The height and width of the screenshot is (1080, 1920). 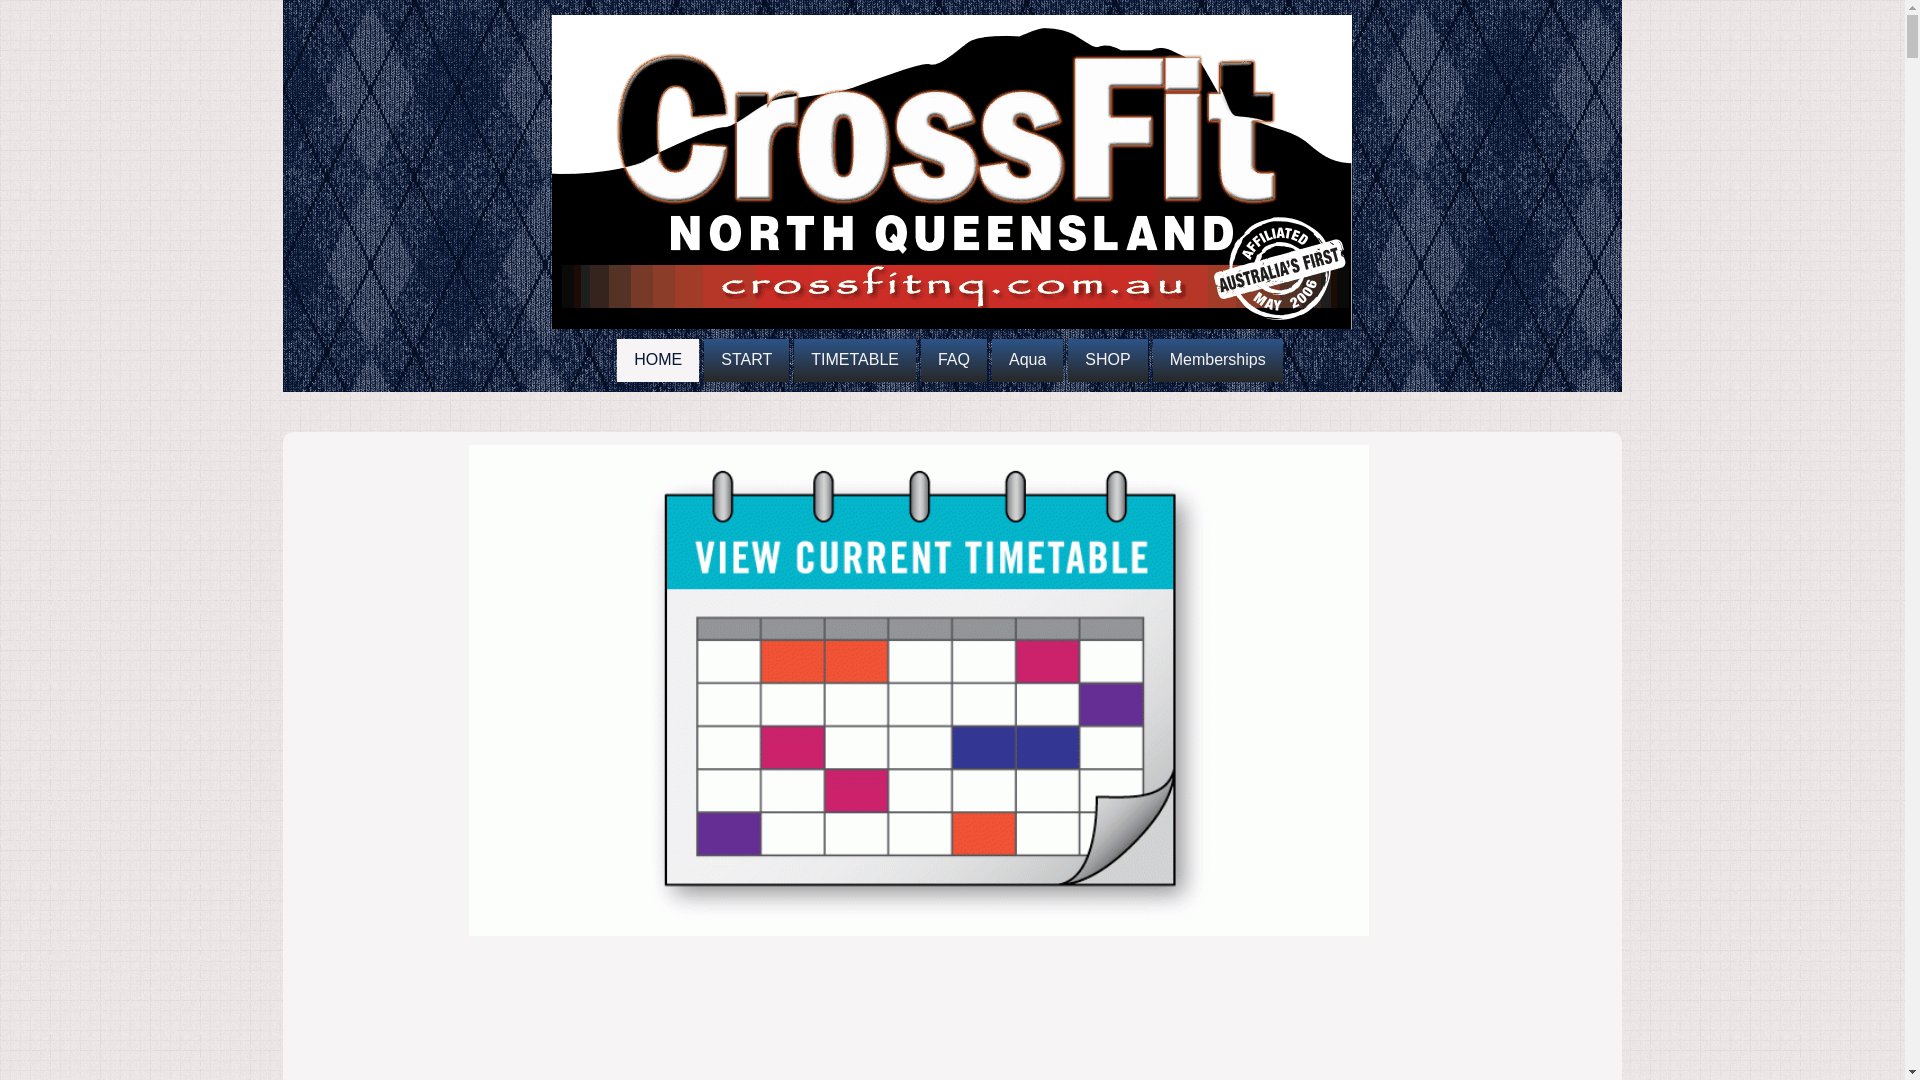 What do you see at coordinates (919, 690) in the screenshot?
I see `Timetable` at bounding box center [919, 690].